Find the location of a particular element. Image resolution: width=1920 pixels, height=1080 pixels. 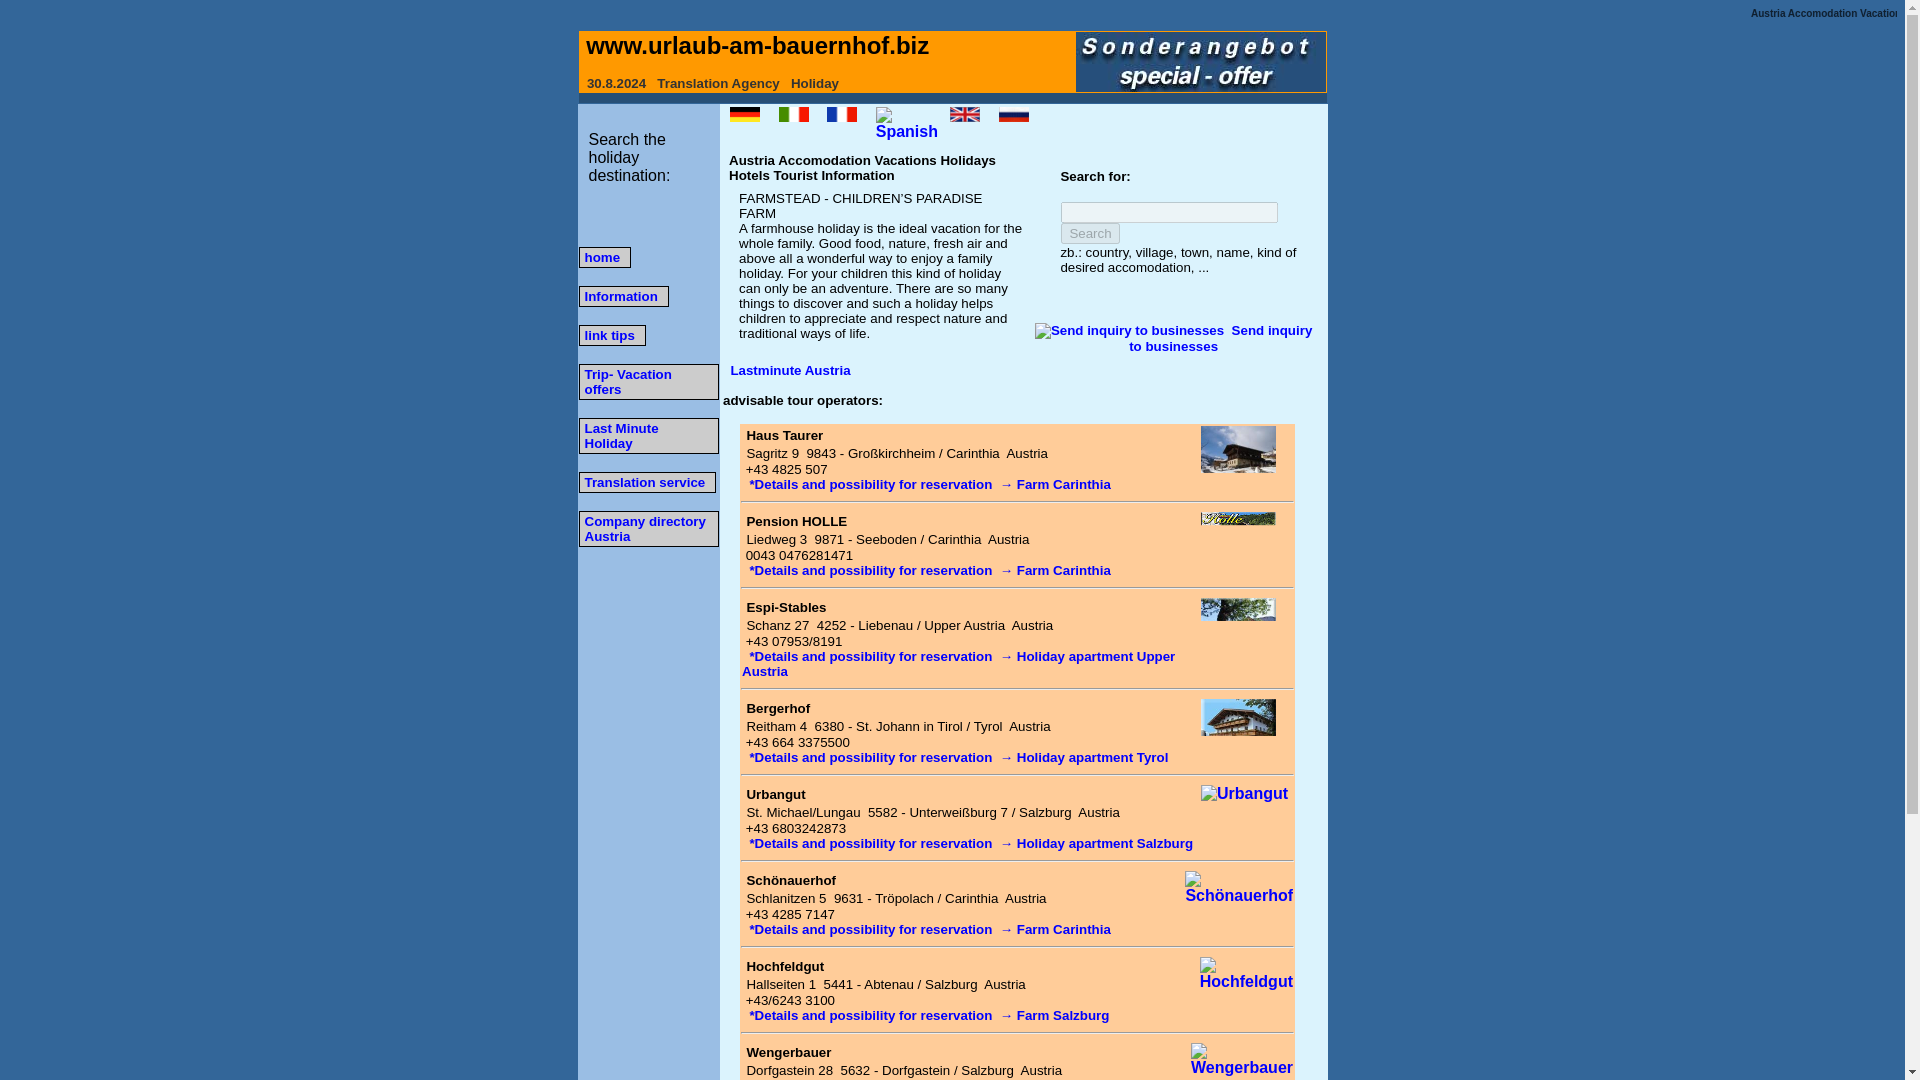

Pension HOLLE is located at coordinates (796, 522).